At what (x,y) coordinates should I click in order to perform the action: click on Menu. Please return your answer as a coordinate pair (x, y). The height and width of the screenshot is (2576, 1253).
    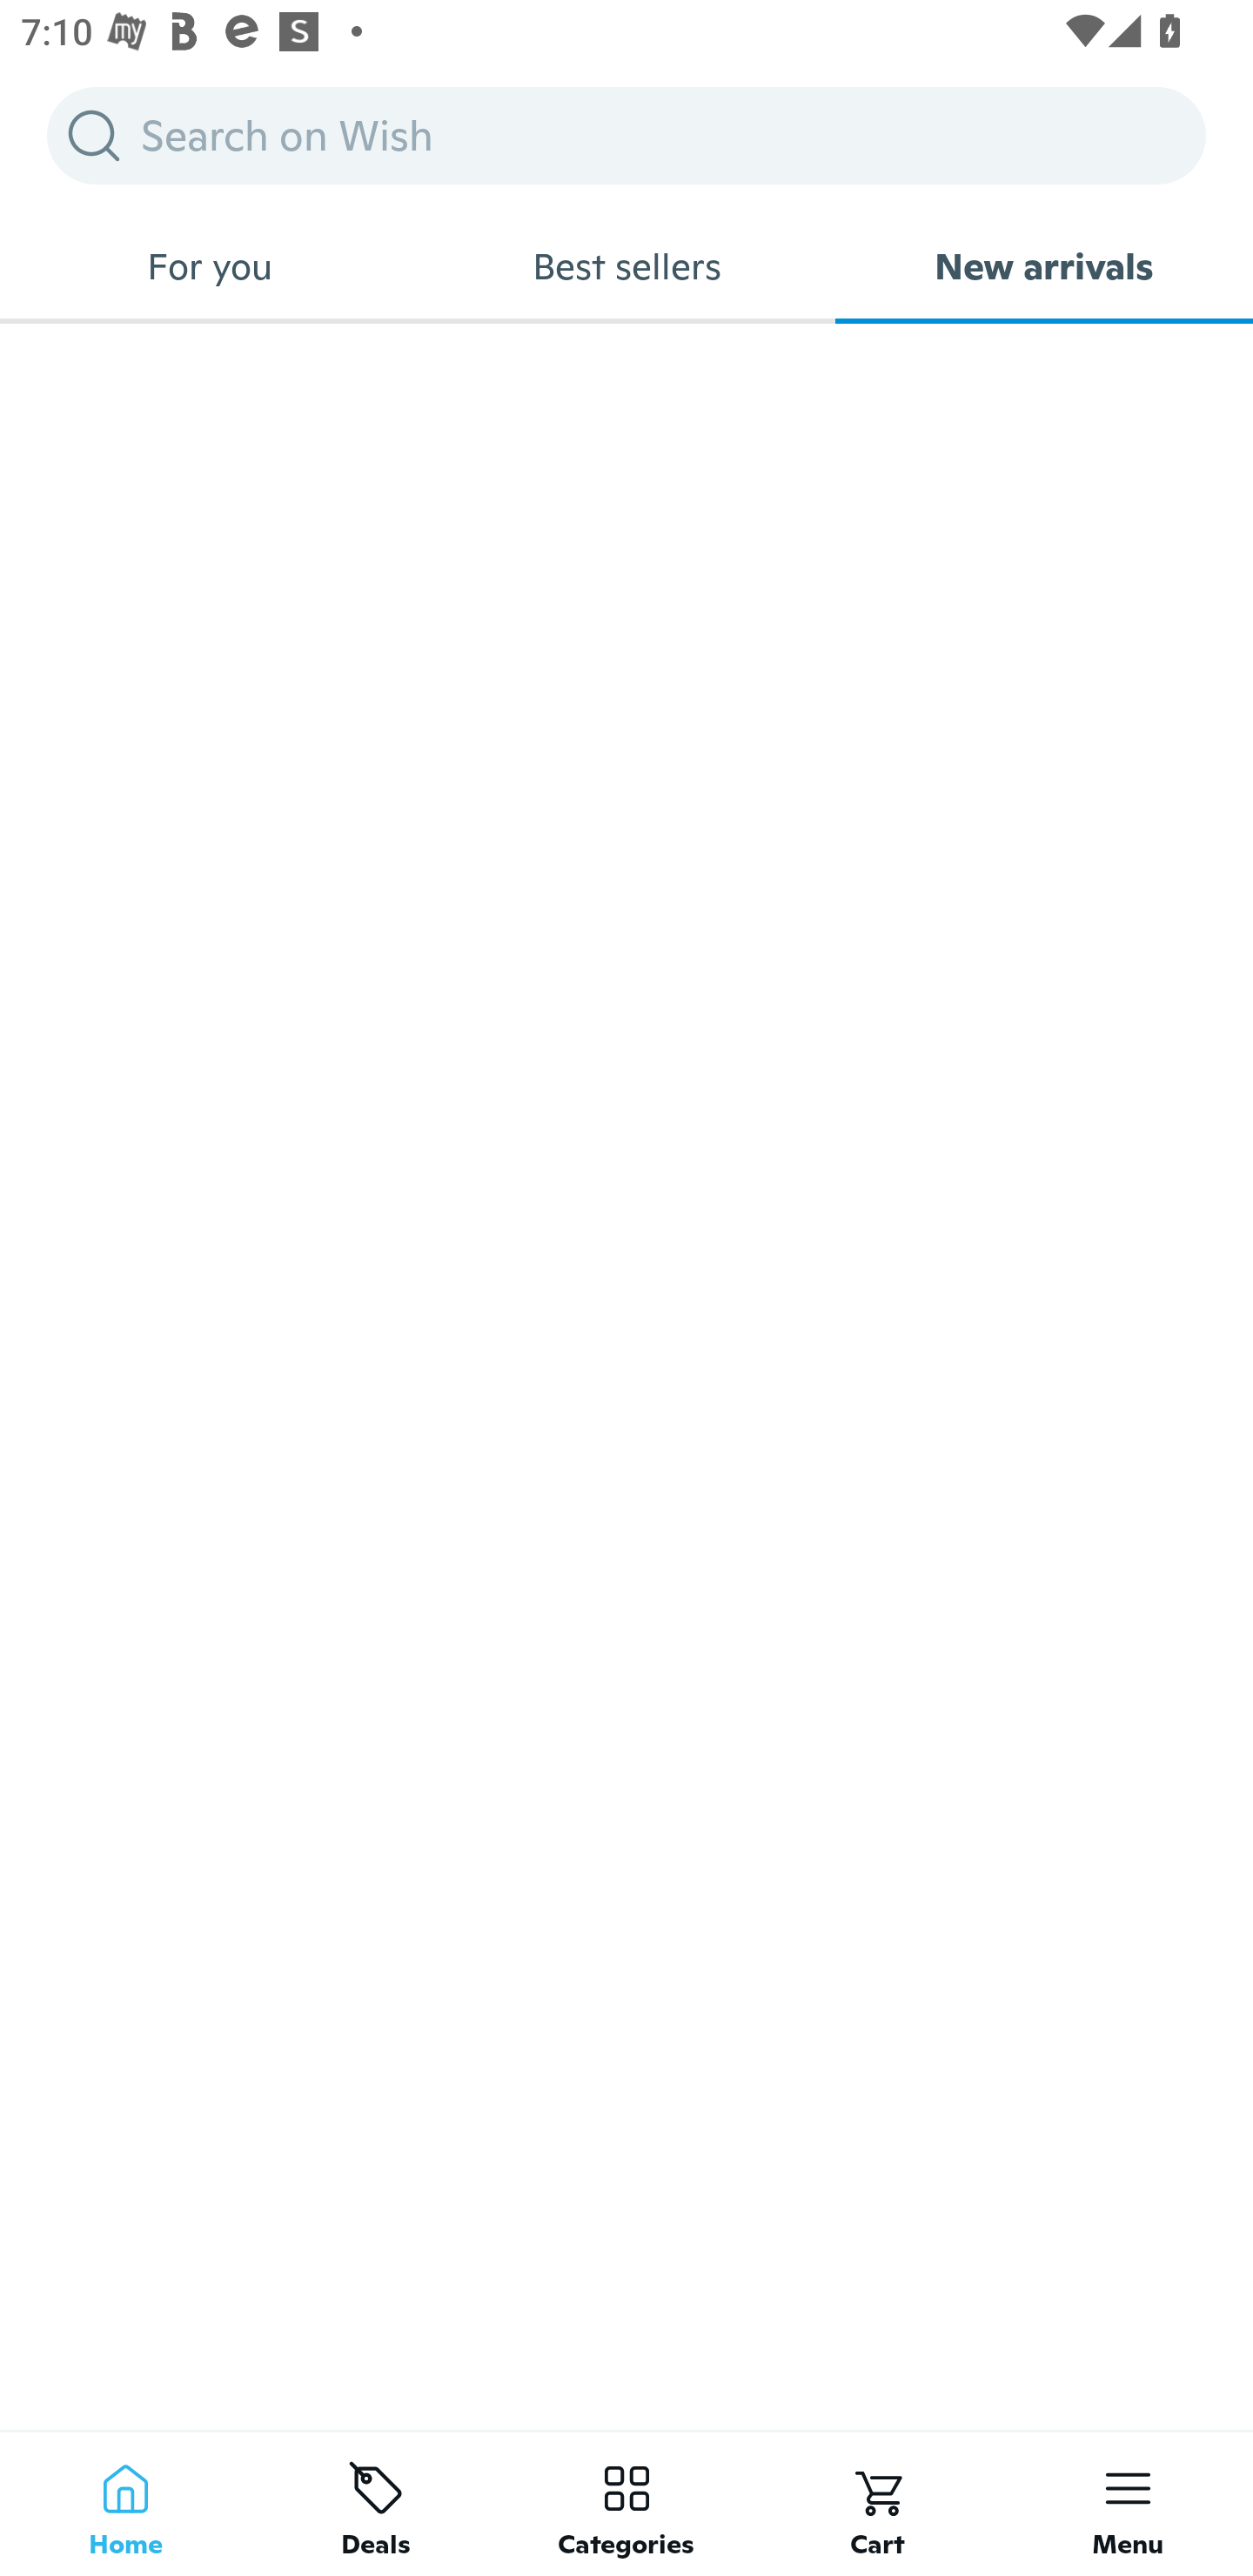
    Looking at the image, I should click on (1128, 2503).